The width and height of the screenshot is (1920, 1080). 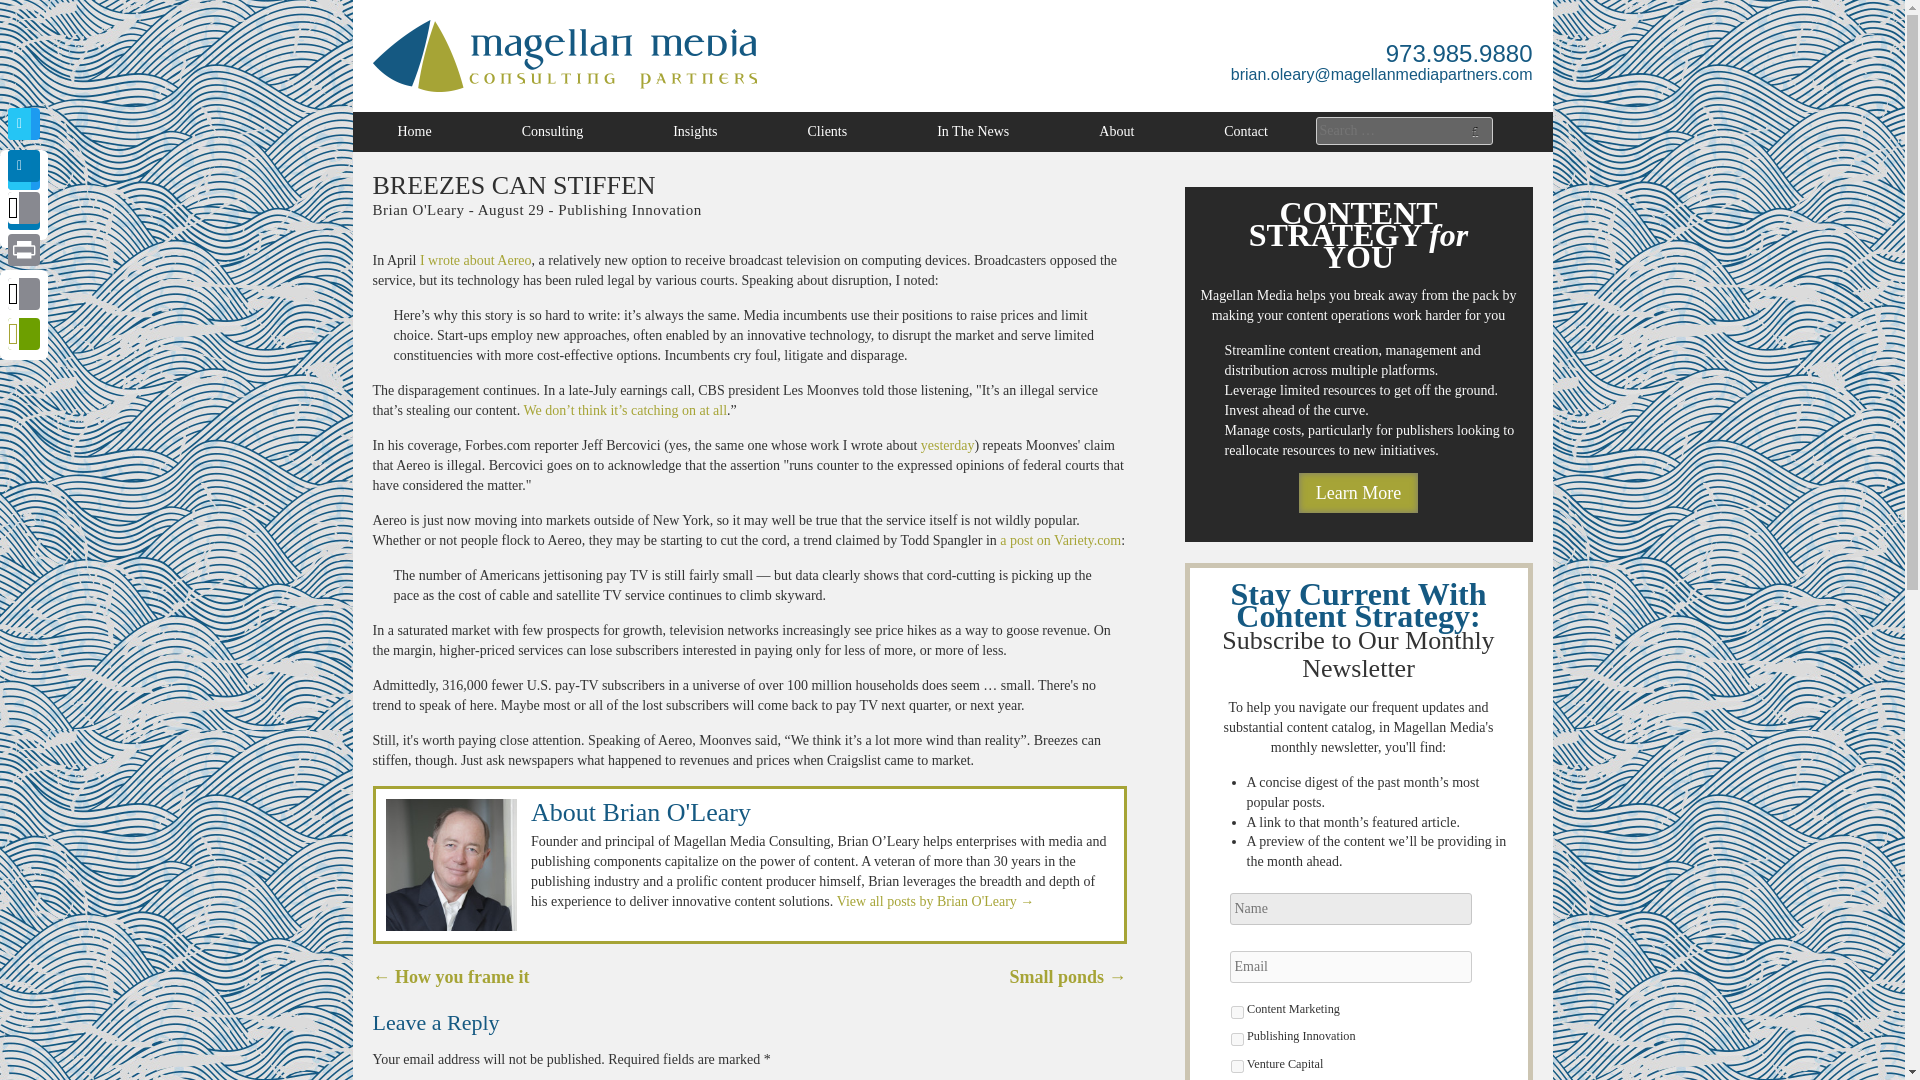 I want to click on yesterday, so click(x=948, y=445).